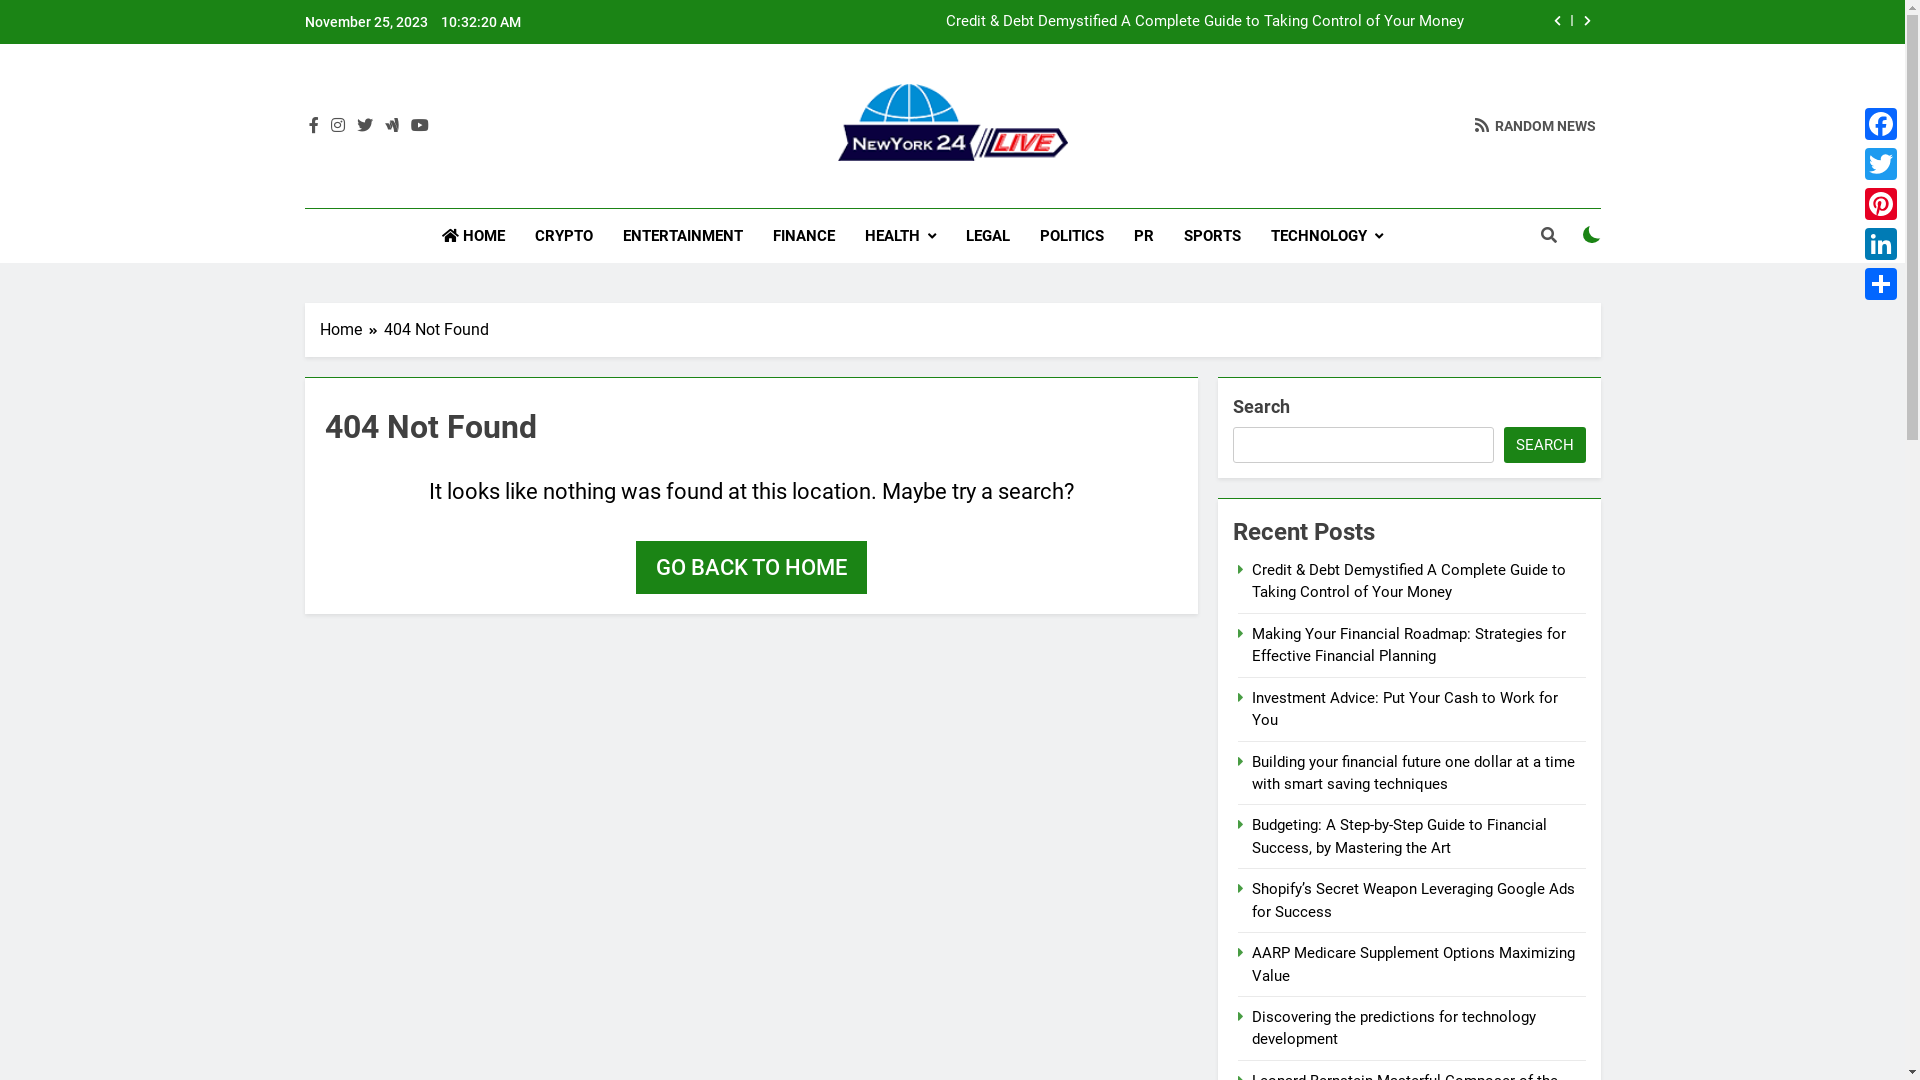  What do you see at coordinates (683, 236) in the screenshot?
I see `ENTERTAINMENT` at bounding box center [683, 236].